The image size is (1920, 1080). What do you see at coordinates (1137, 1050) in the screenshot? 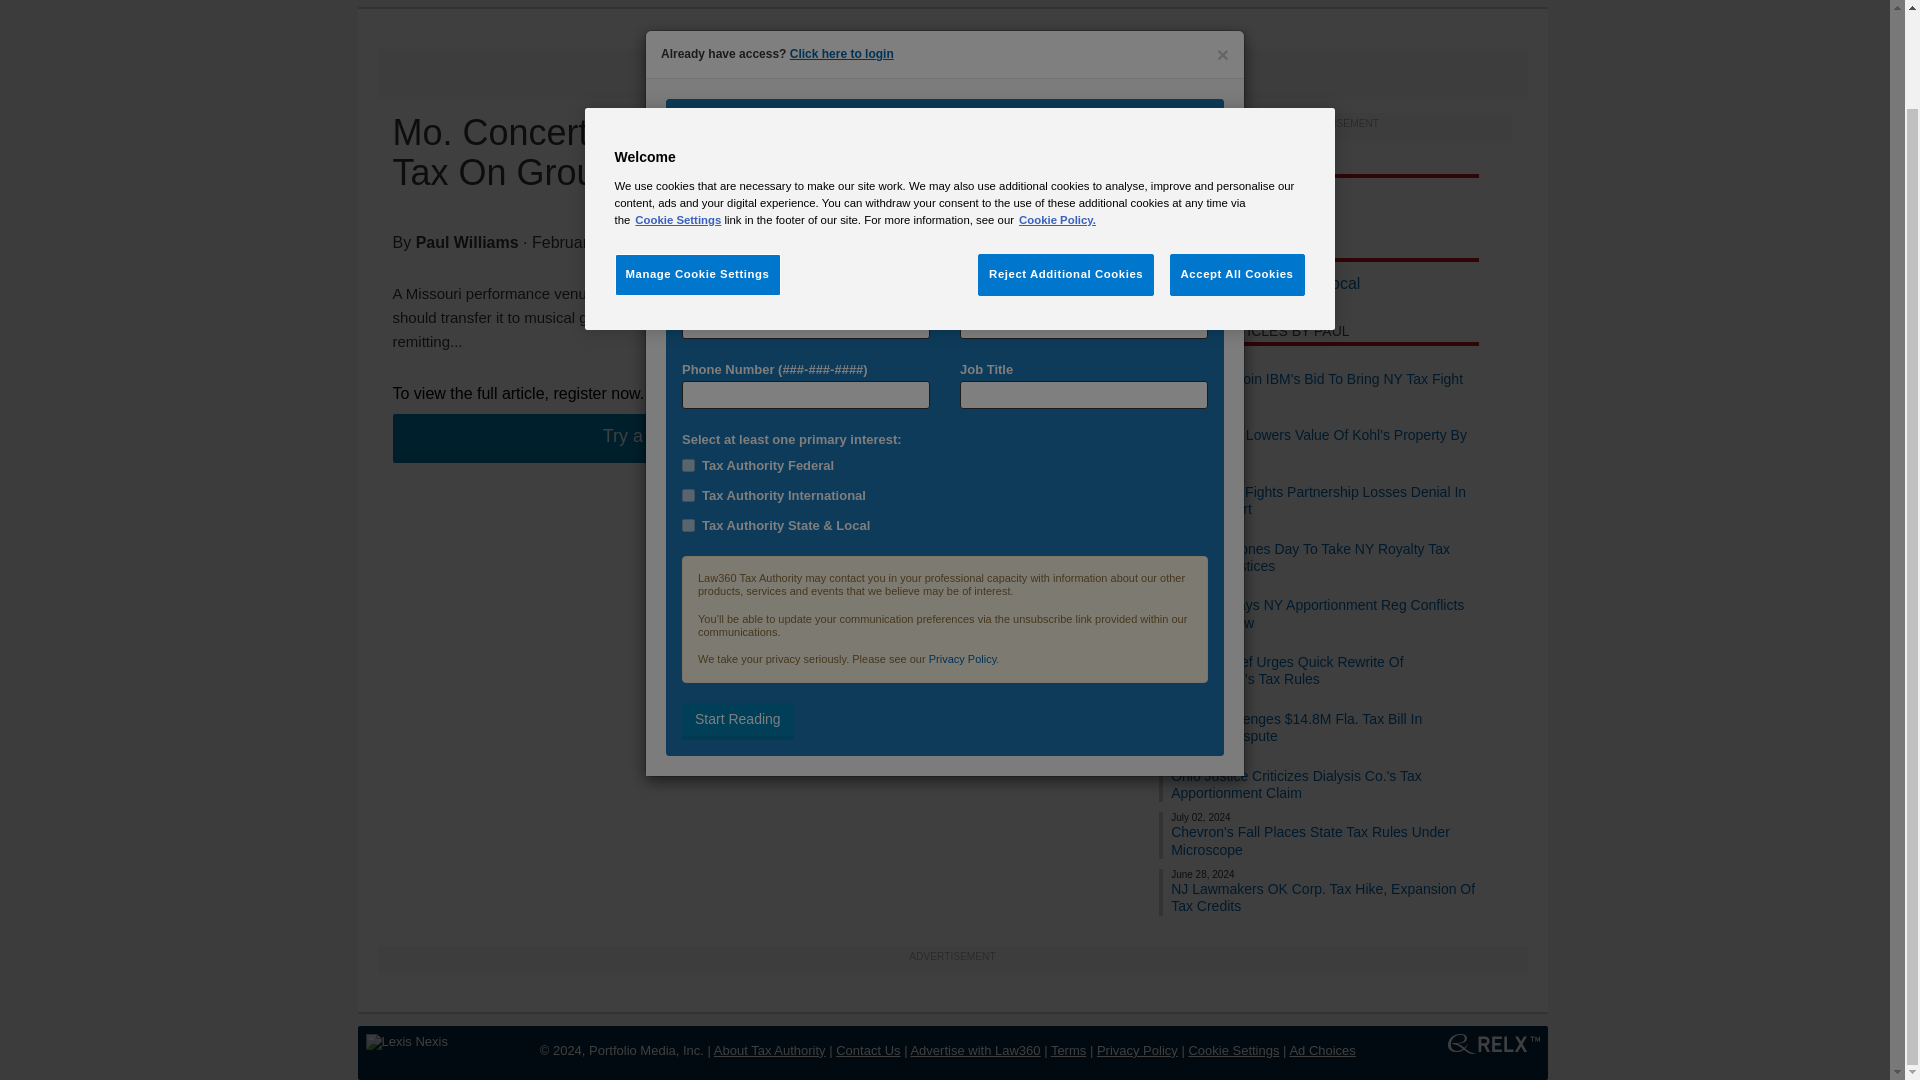
I see `Privacy Policy` at bounding box center [1137, 1050].